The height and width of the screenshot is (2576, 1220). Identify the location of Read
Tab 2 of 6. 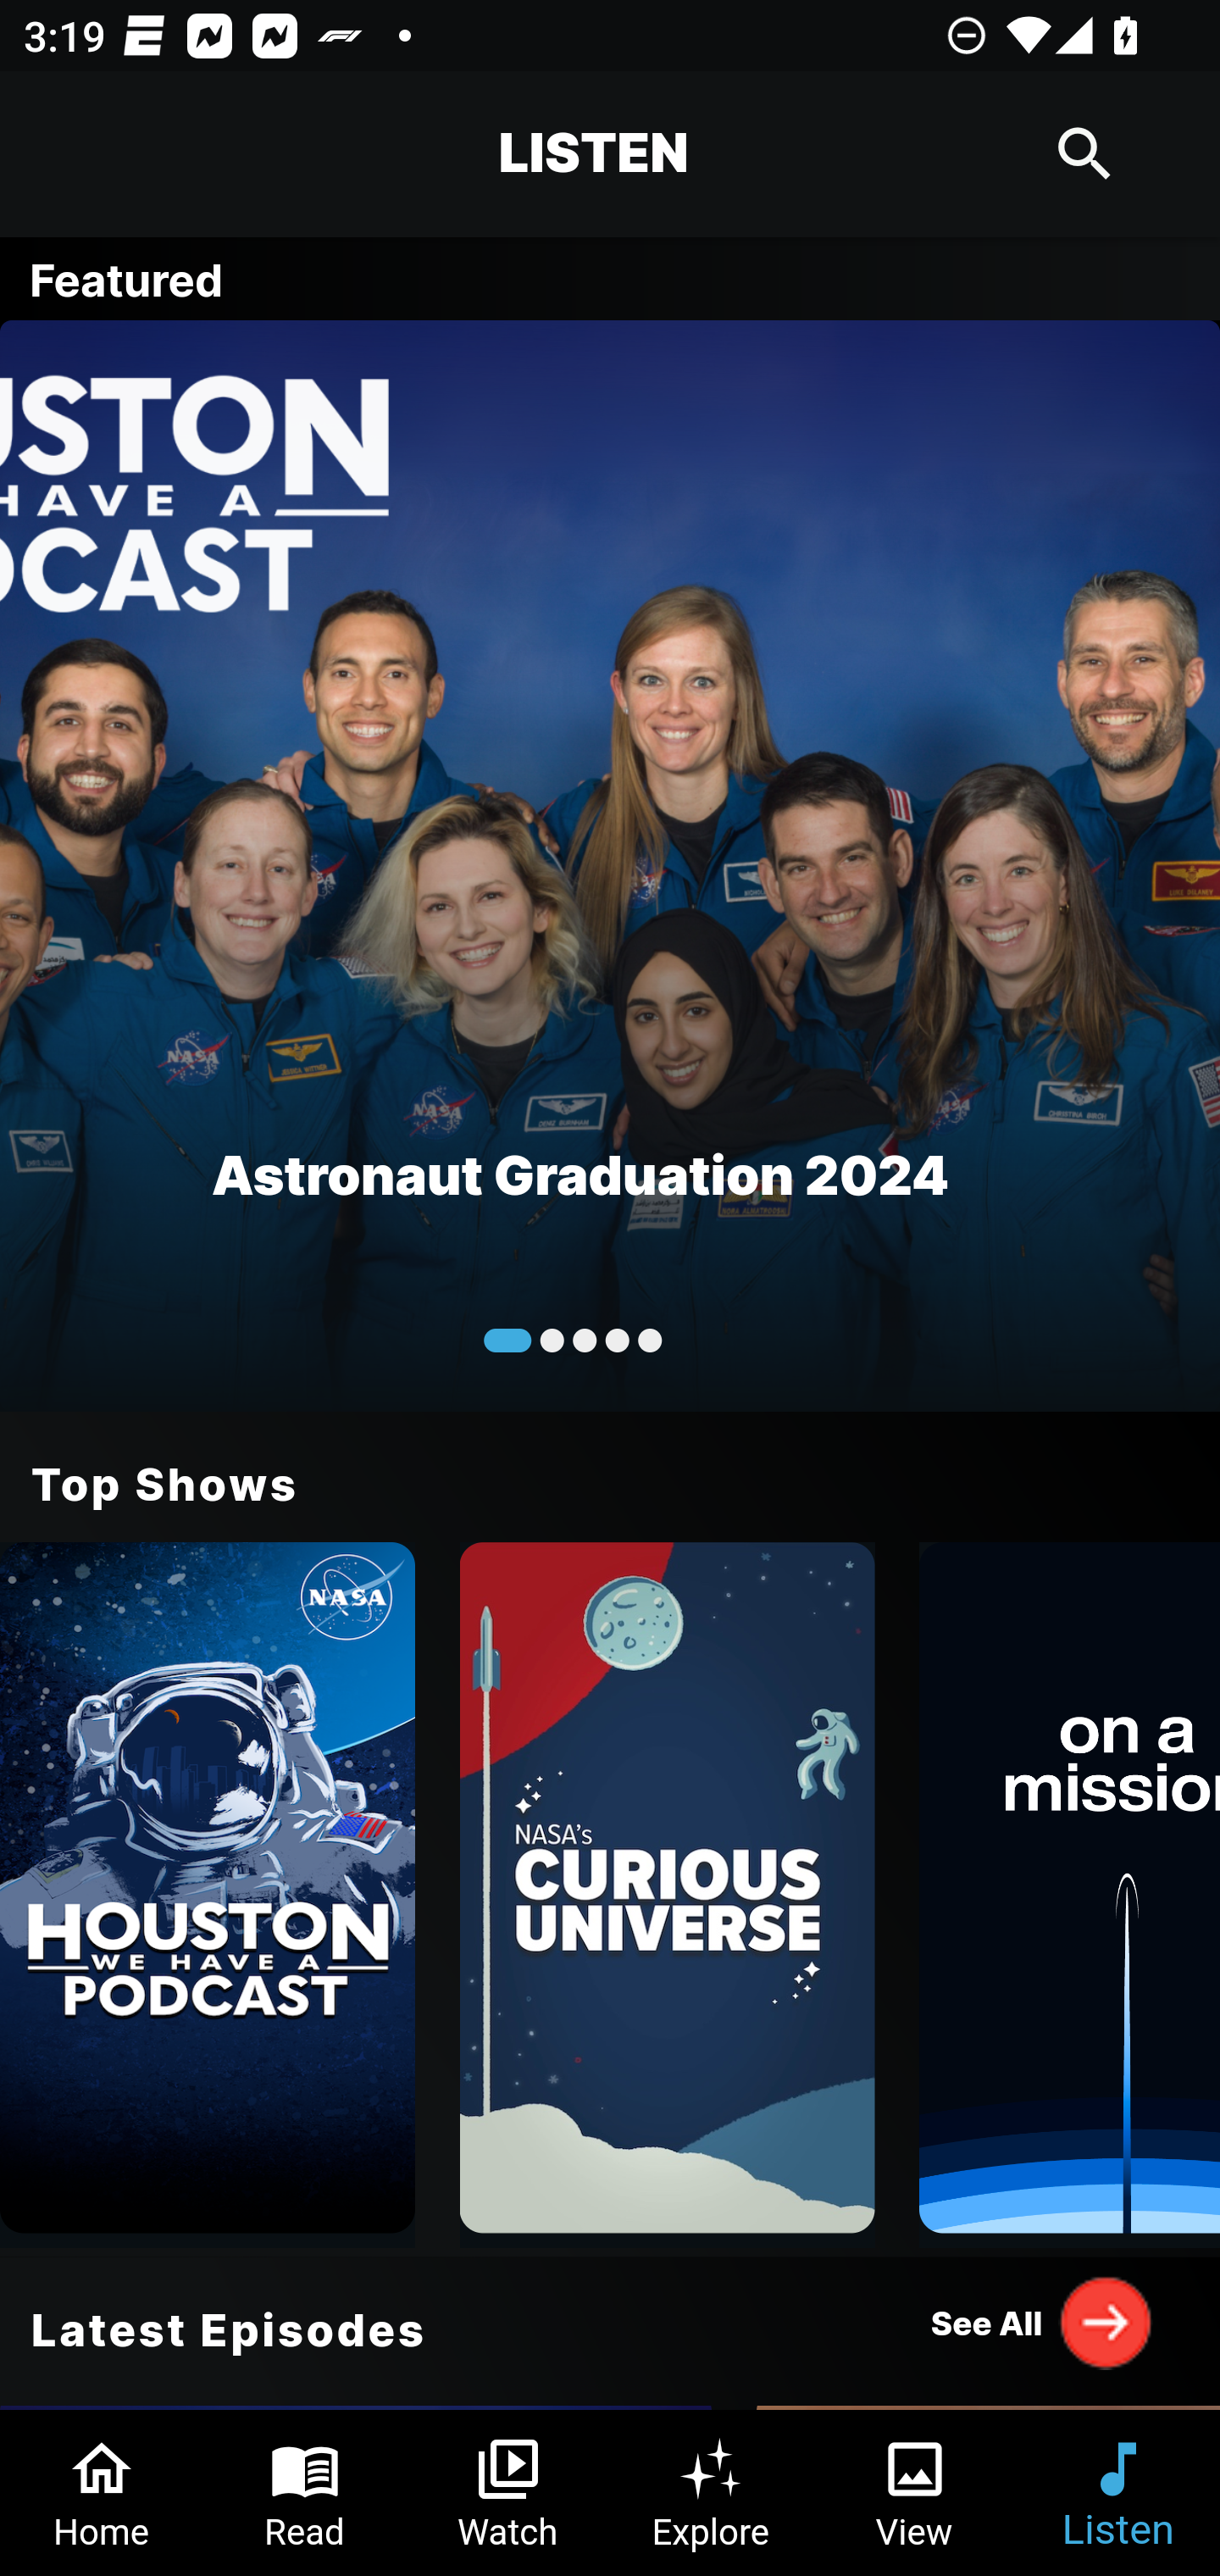
(305, 2493).